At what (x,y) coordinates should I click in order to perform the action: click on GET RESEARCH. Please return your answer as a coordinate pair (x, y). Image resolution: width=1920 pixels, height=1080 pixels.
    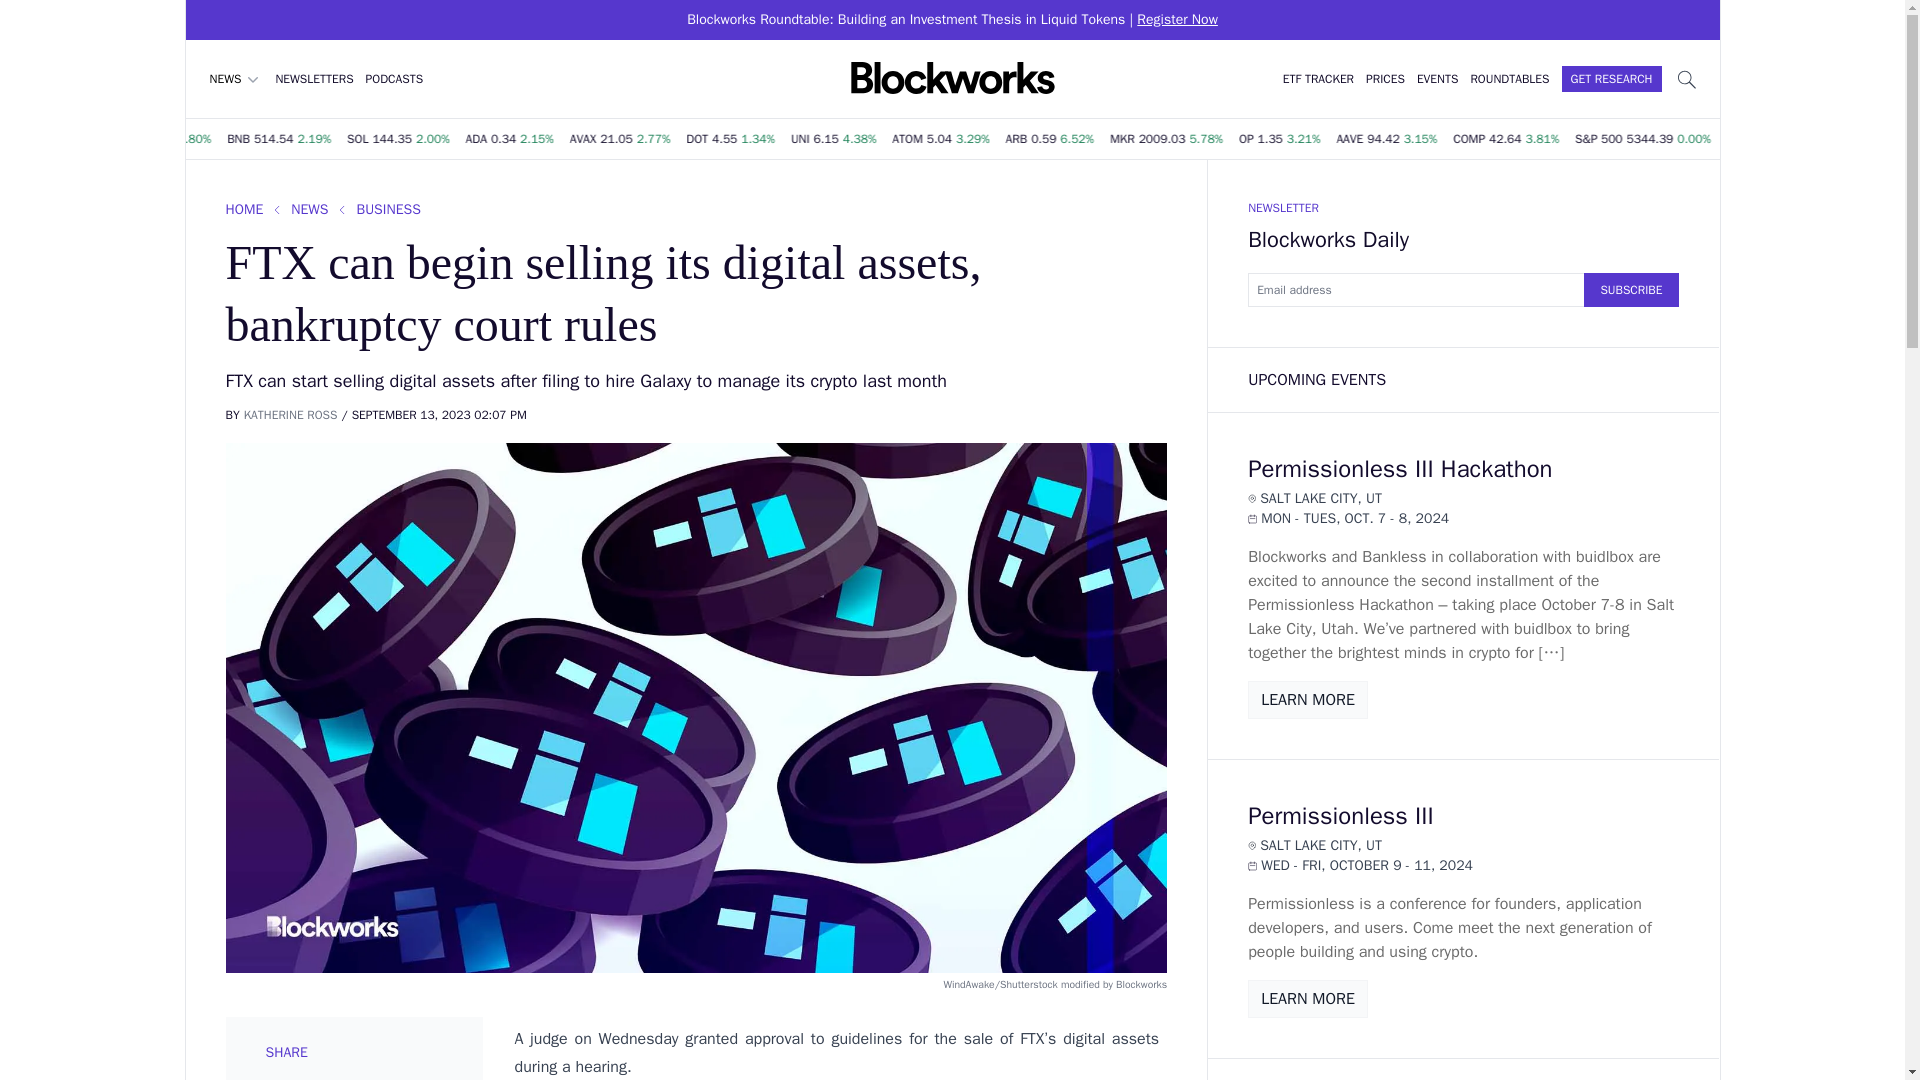
    Looking at the image, I should click on (1612, 78).